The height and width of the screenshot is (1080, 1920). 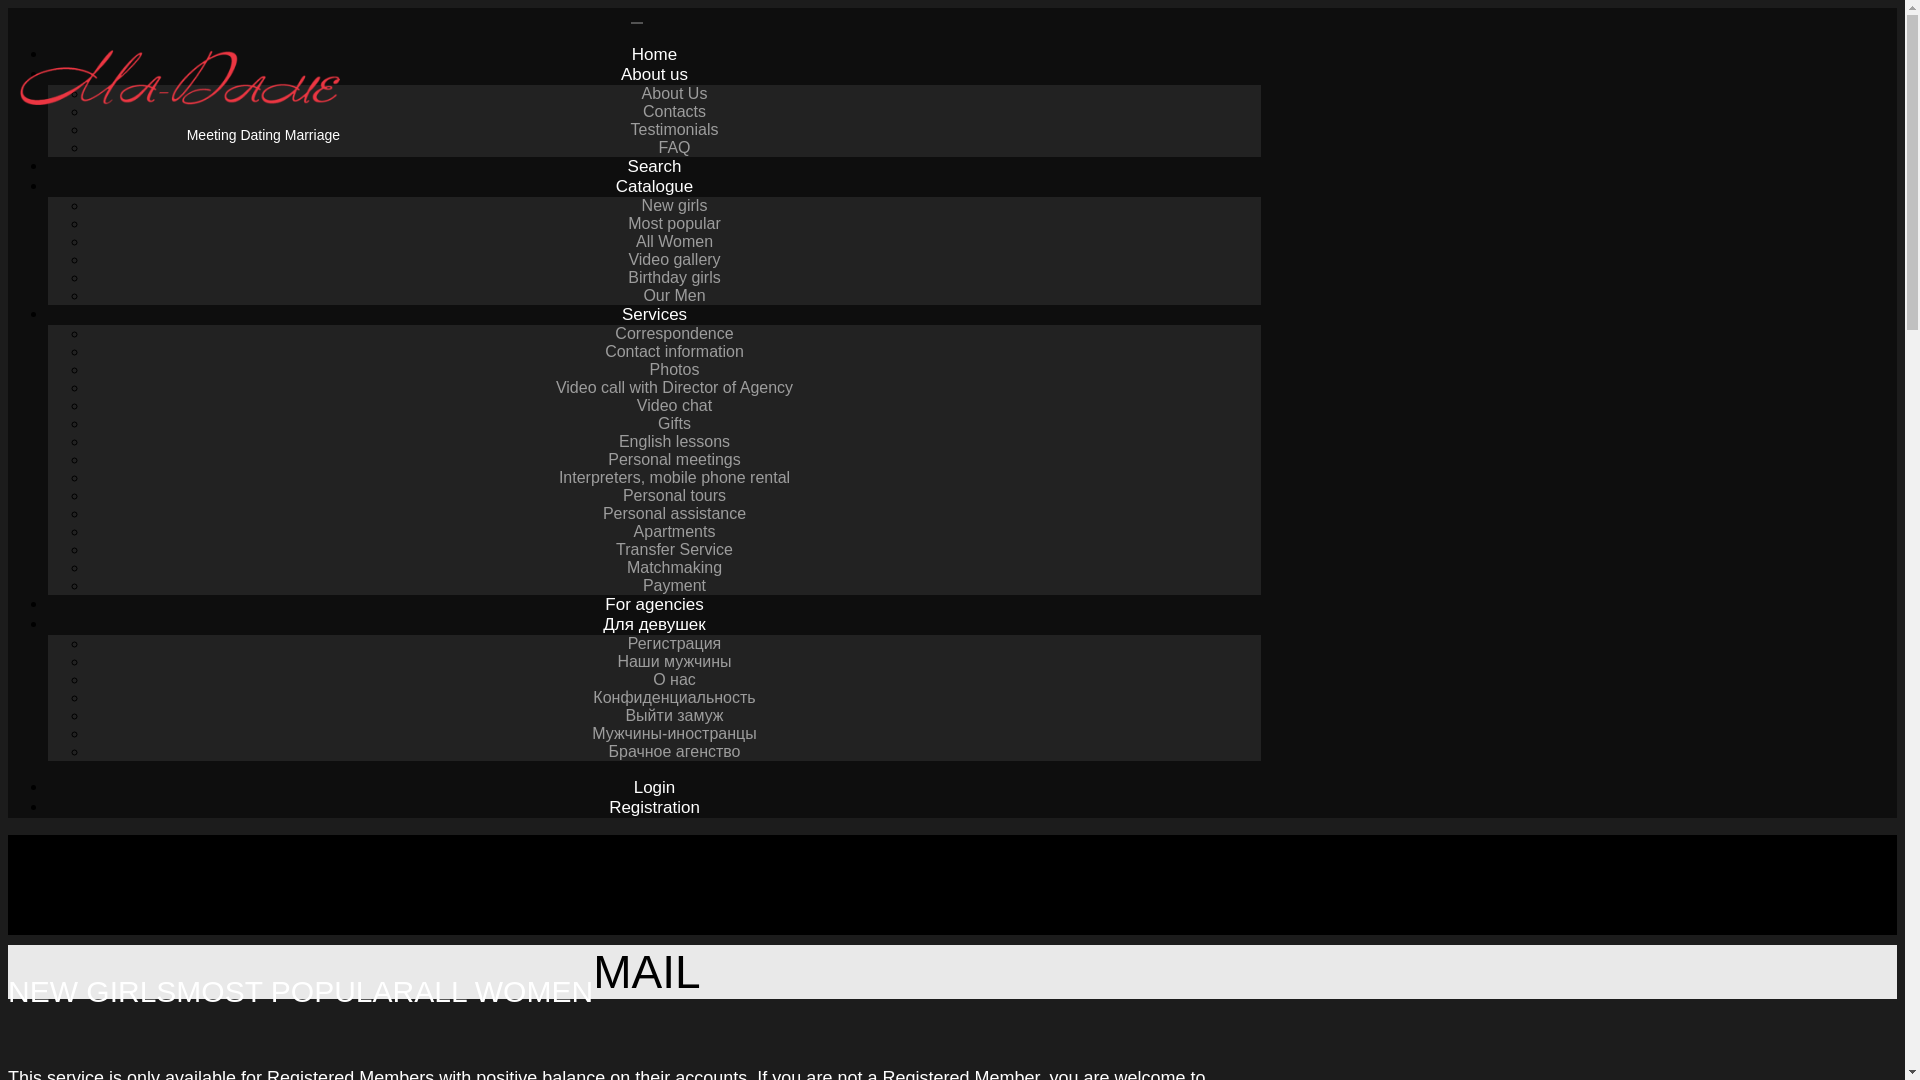 What do you see at coordinates (674, 513) in the screenshot?
I see `Personal assistance` at bounding box center [674, 513].